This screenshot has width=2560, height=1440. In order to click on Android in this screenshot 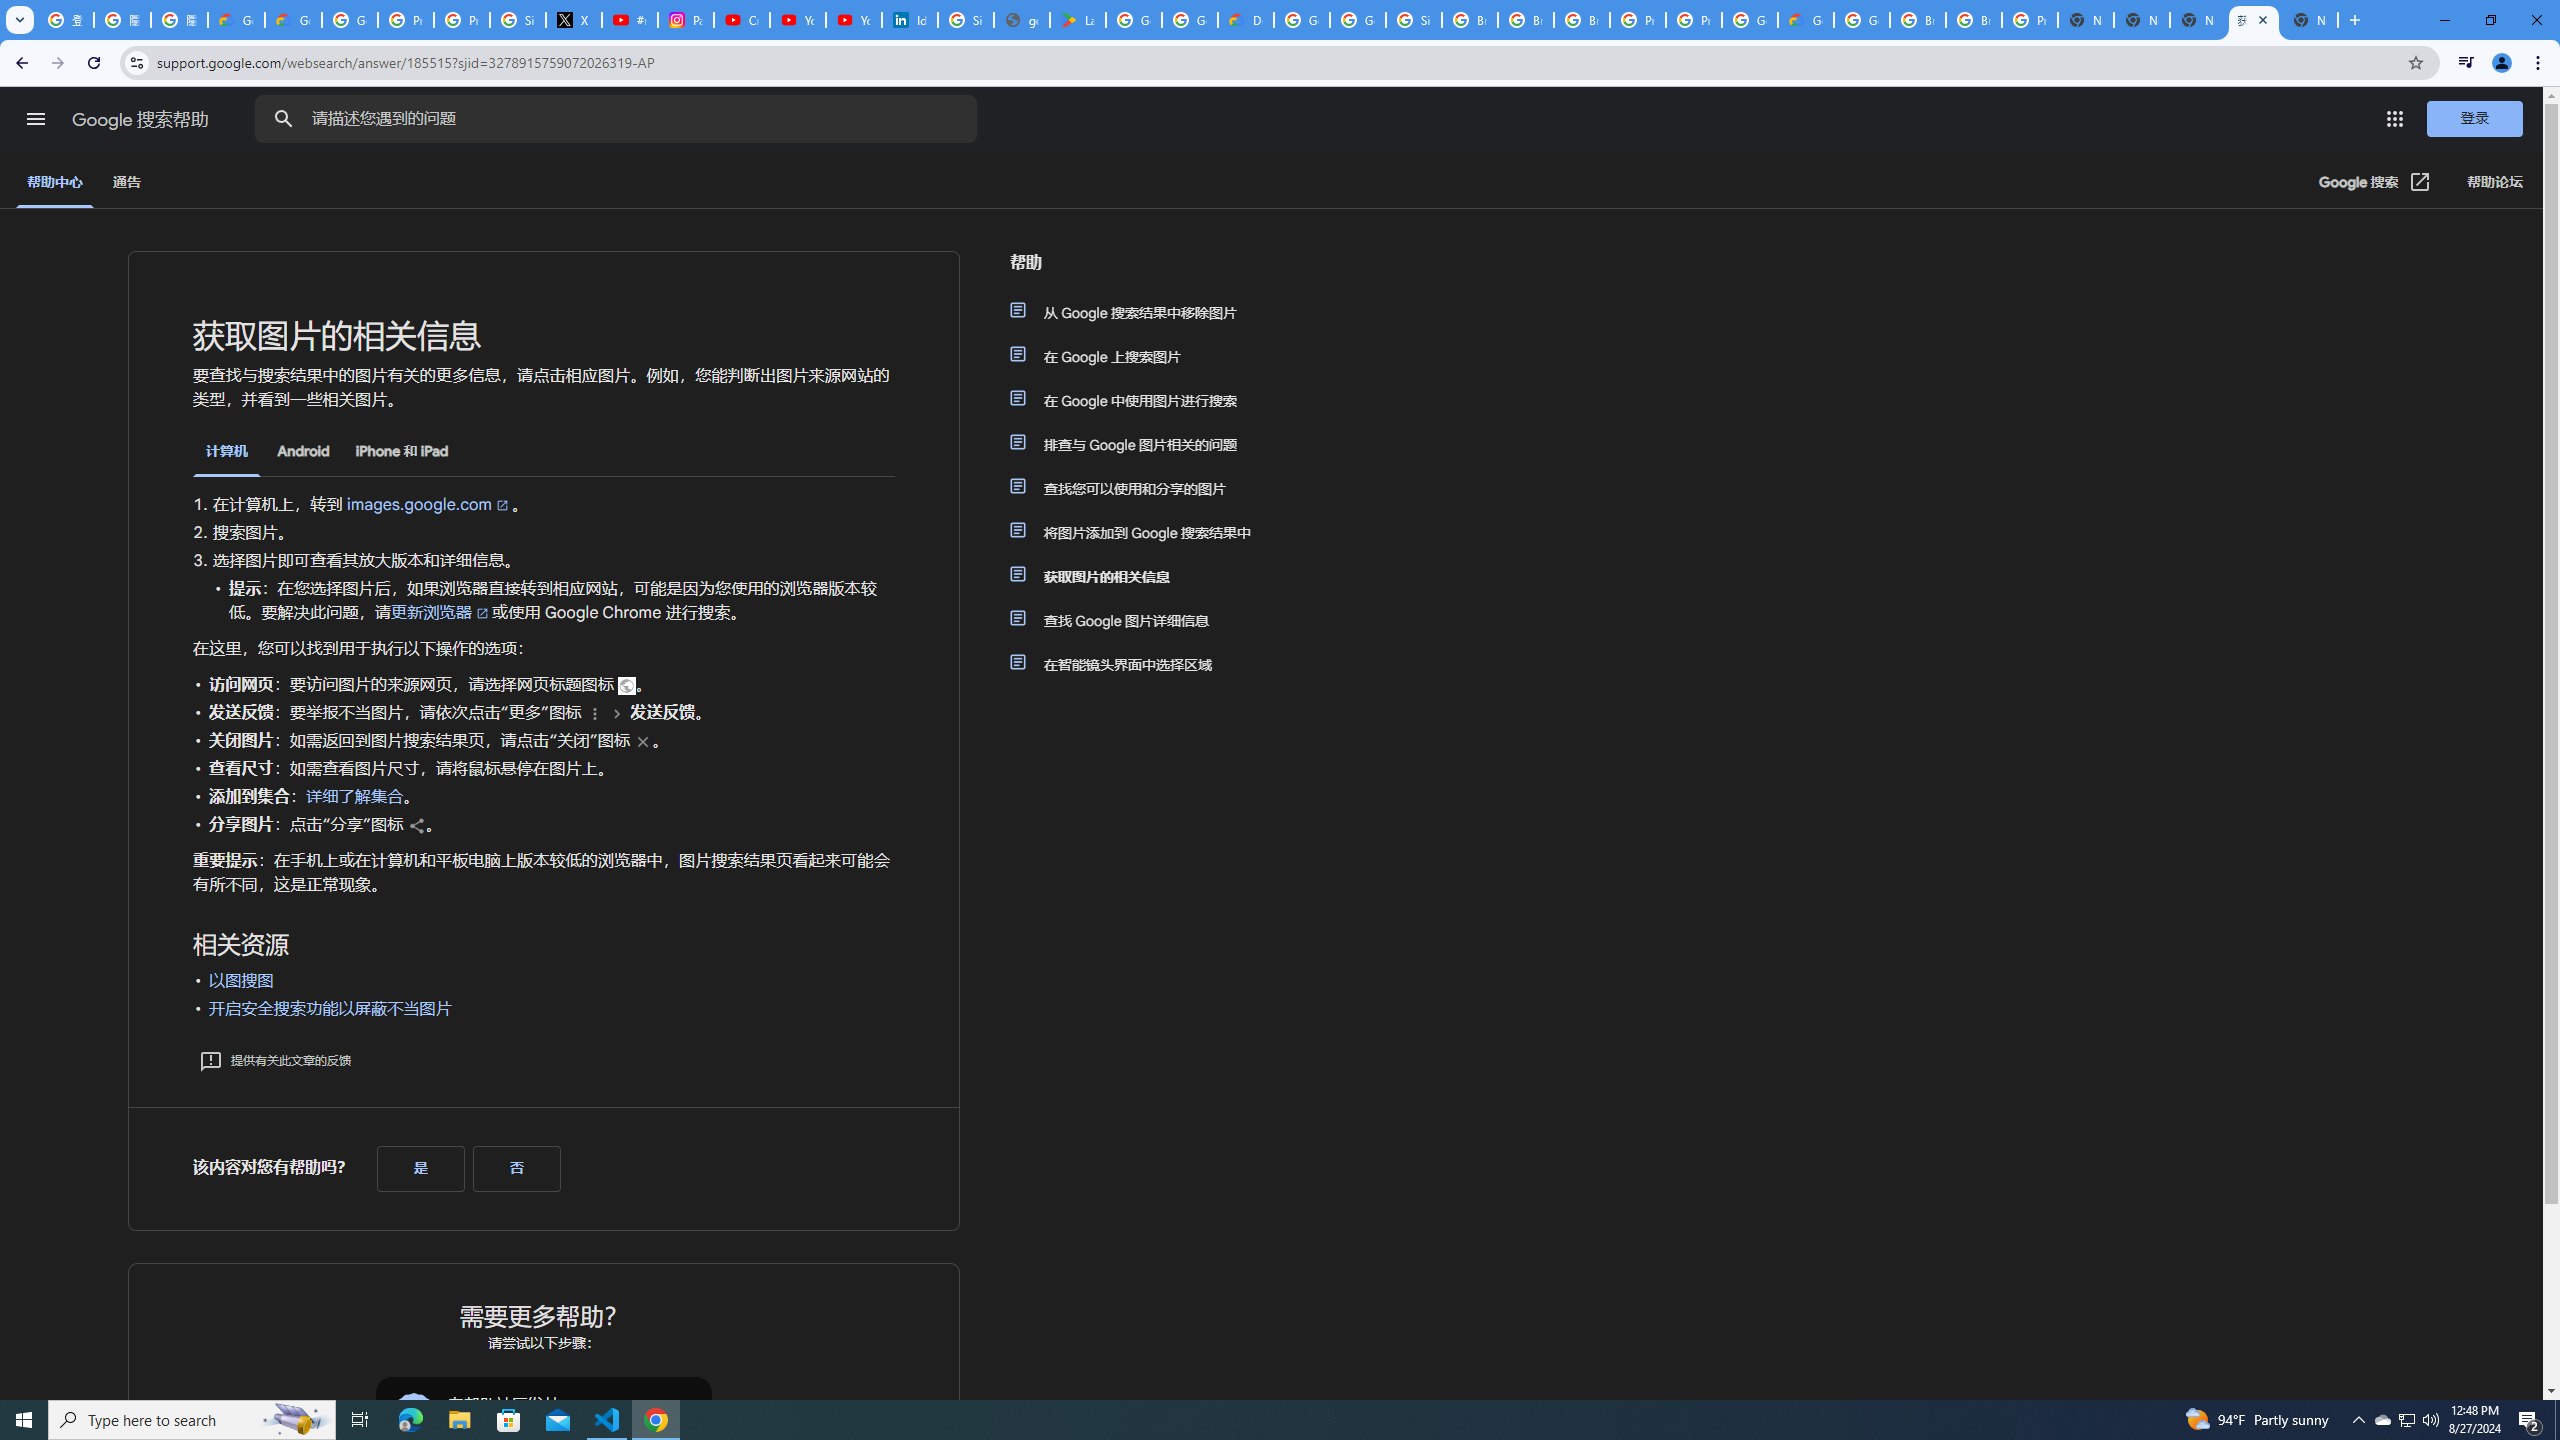, I will do `click(303, 451)`.